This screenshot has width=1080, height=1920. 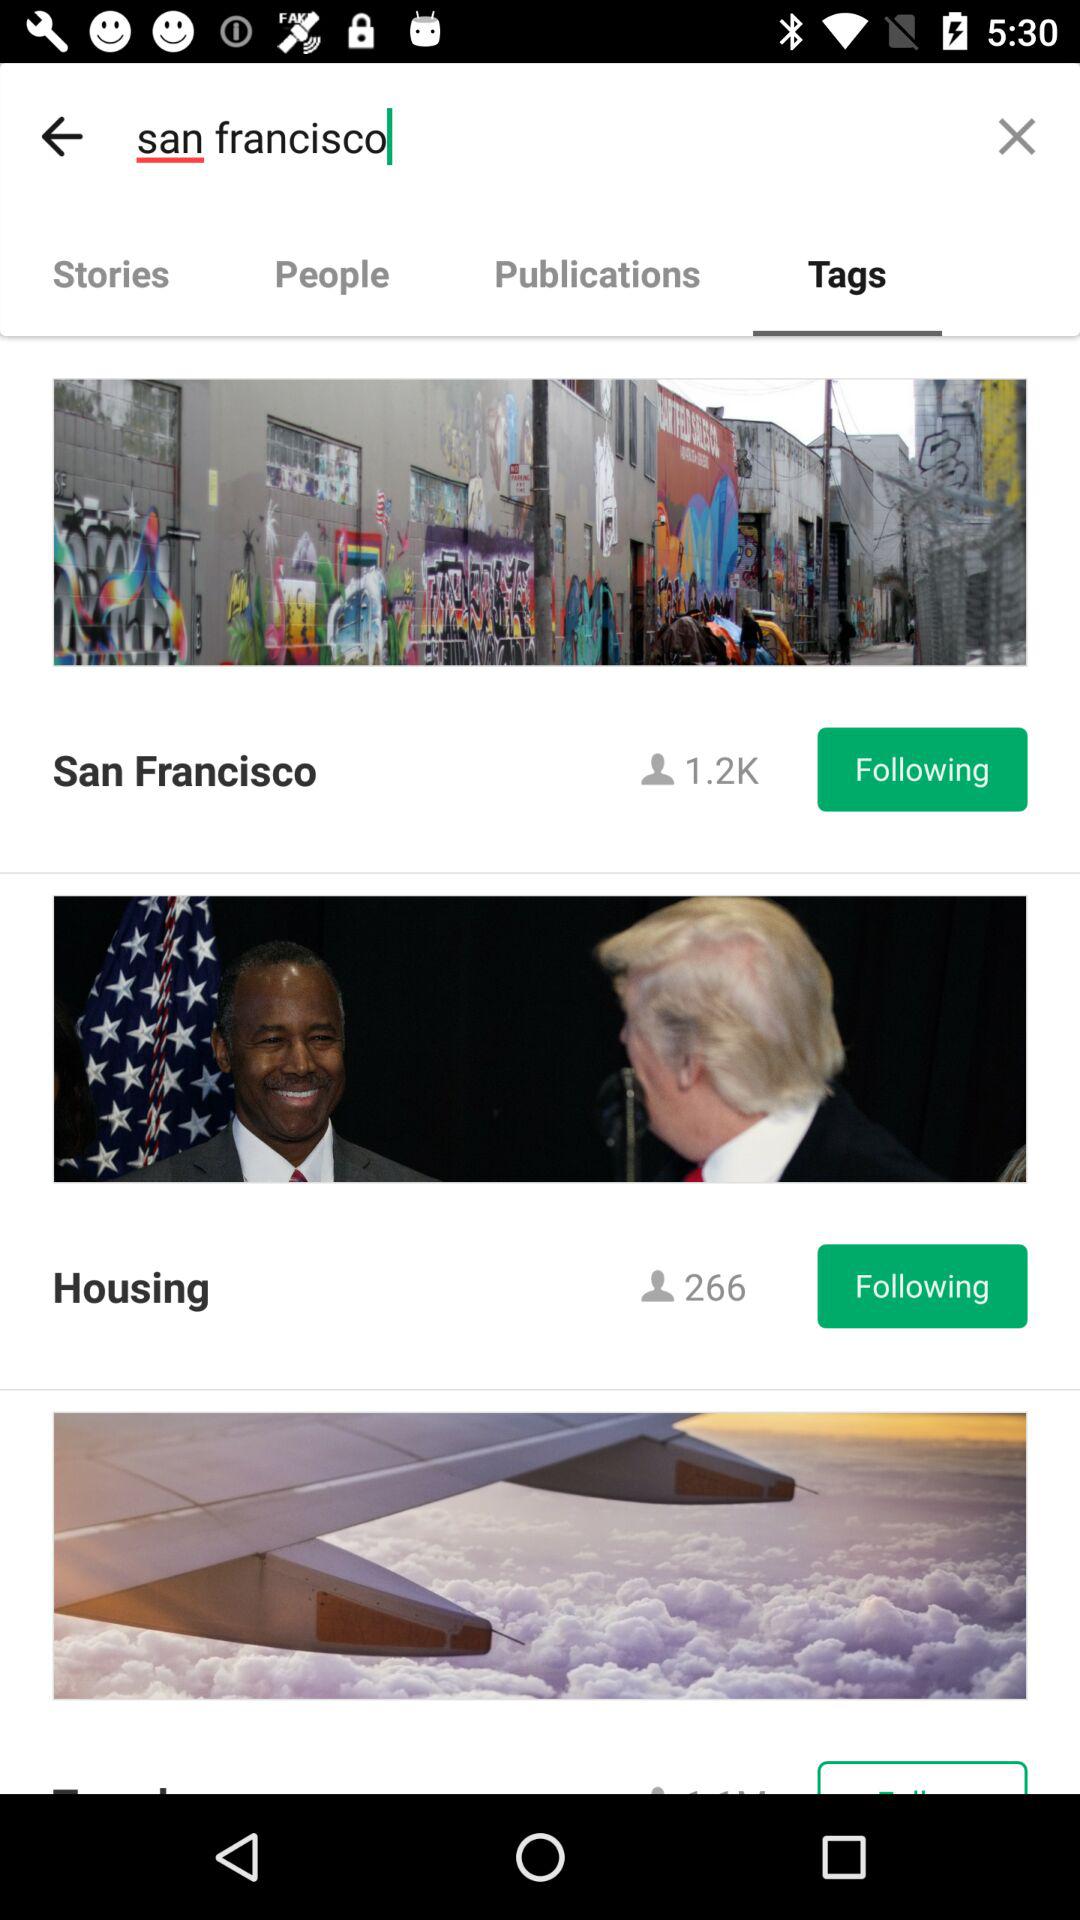 What do you see at coordinates (63, 136) in the screenshot?
I see `tap item to the left of san francisco` at bounding box center [63, 136].